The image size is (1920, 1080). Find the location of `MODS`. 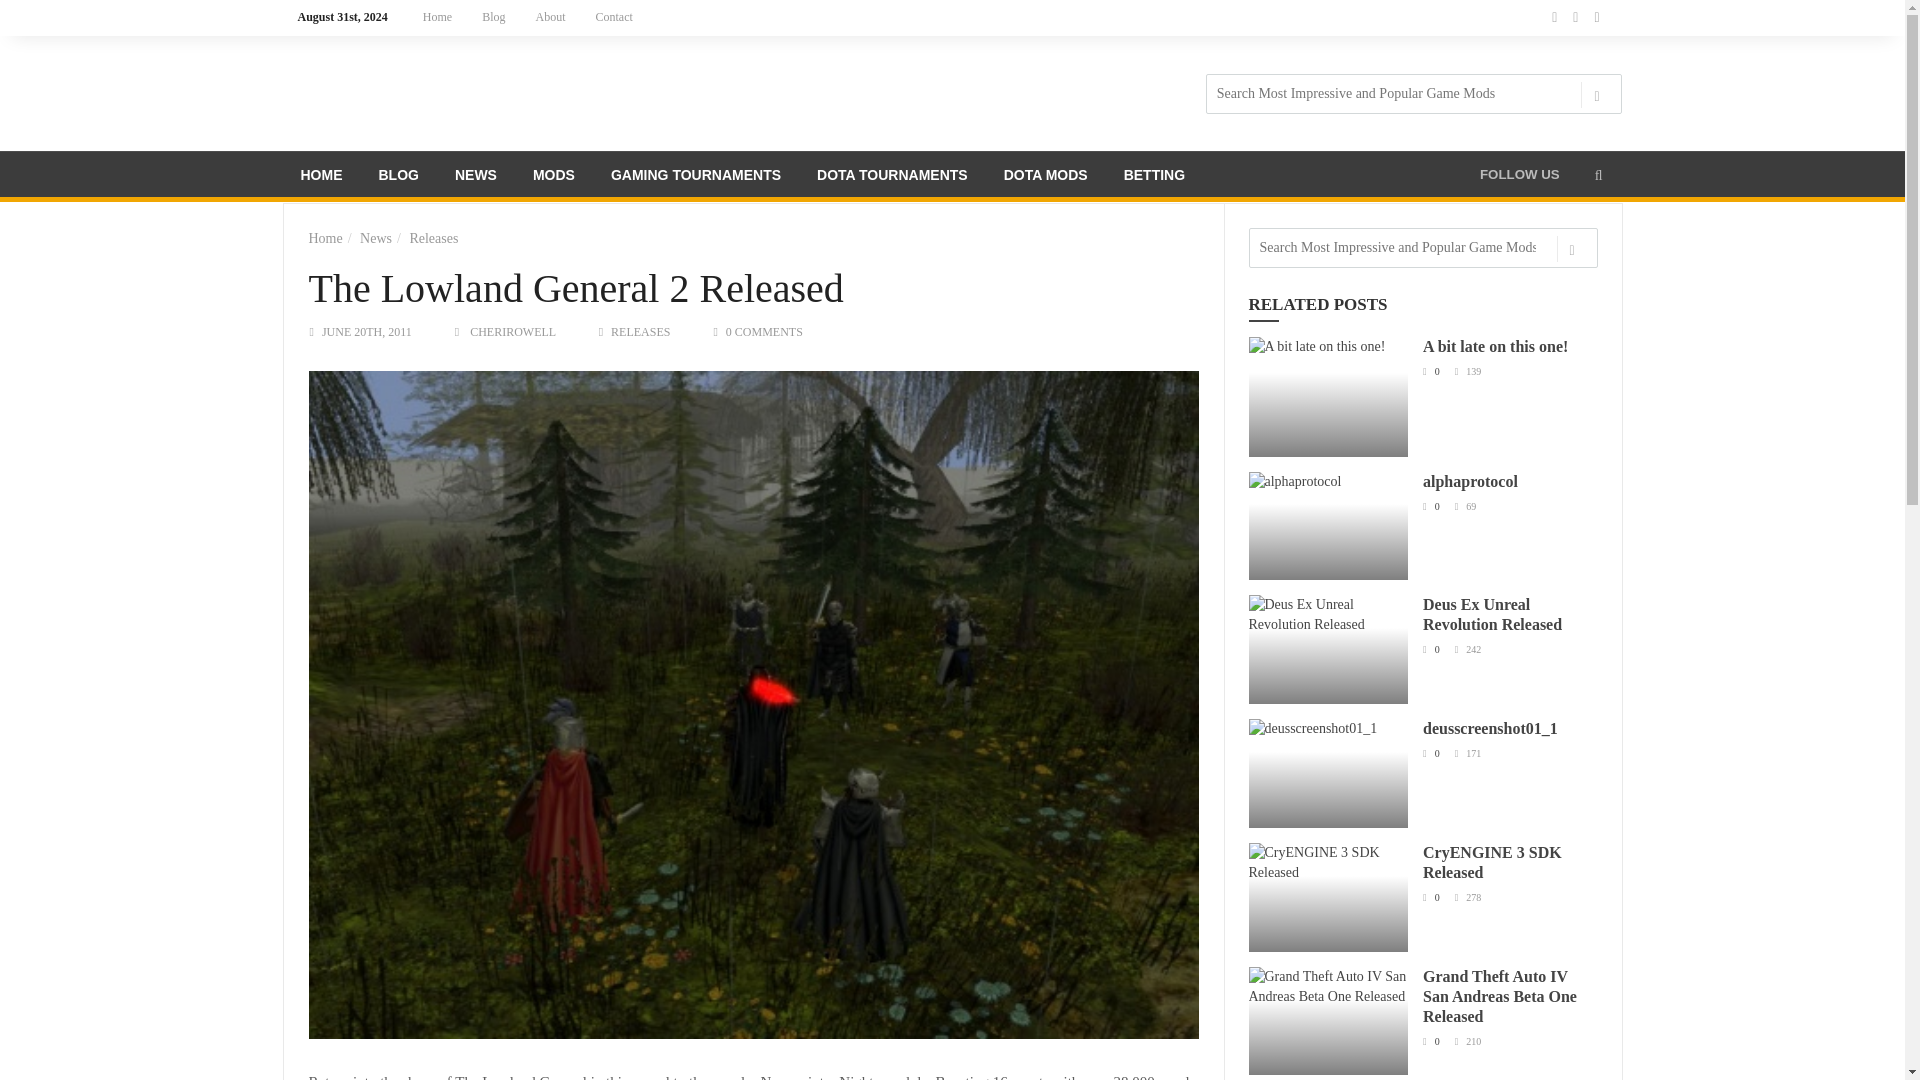

MODS is located at coordinates (554, 178).